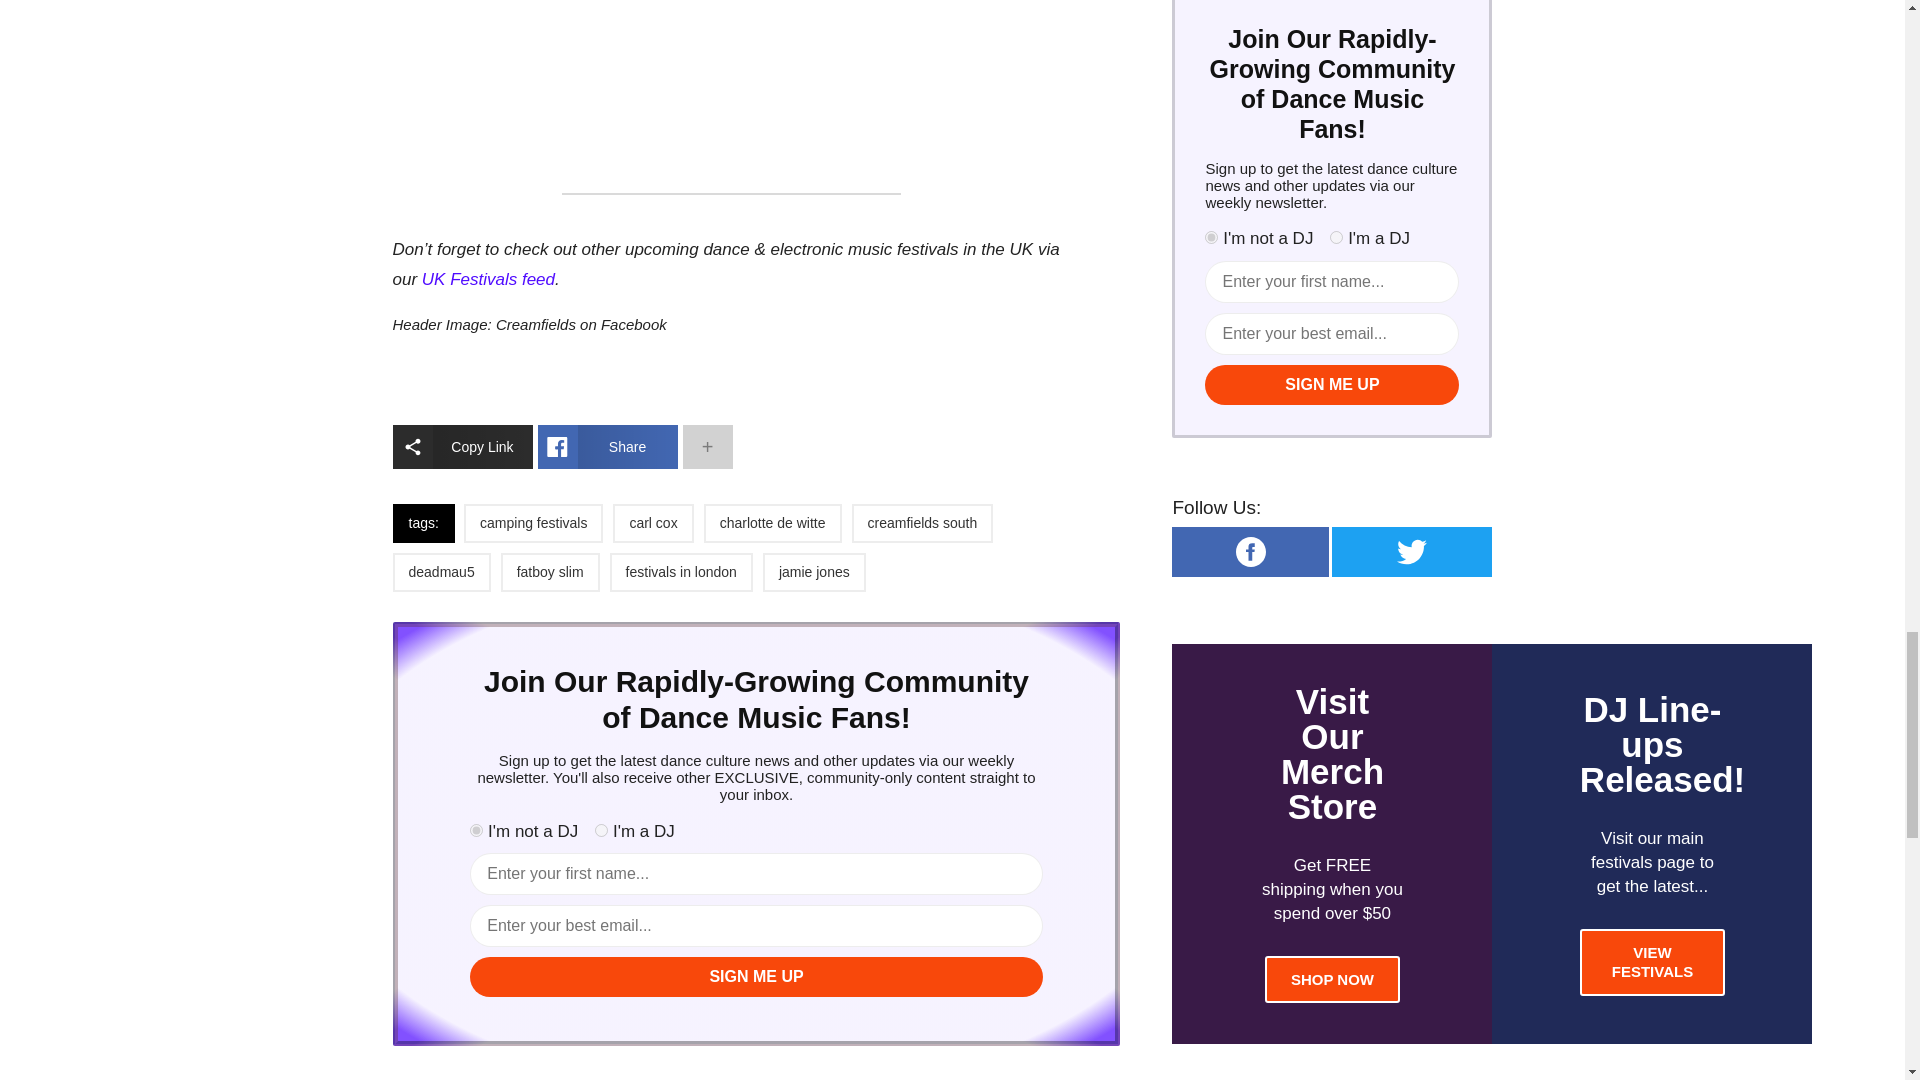 The width and height of the screenshot is (1920, 1080). Describe the element at coordinates (461, 446) in the screenshot. I see `Copy Link` at that location.